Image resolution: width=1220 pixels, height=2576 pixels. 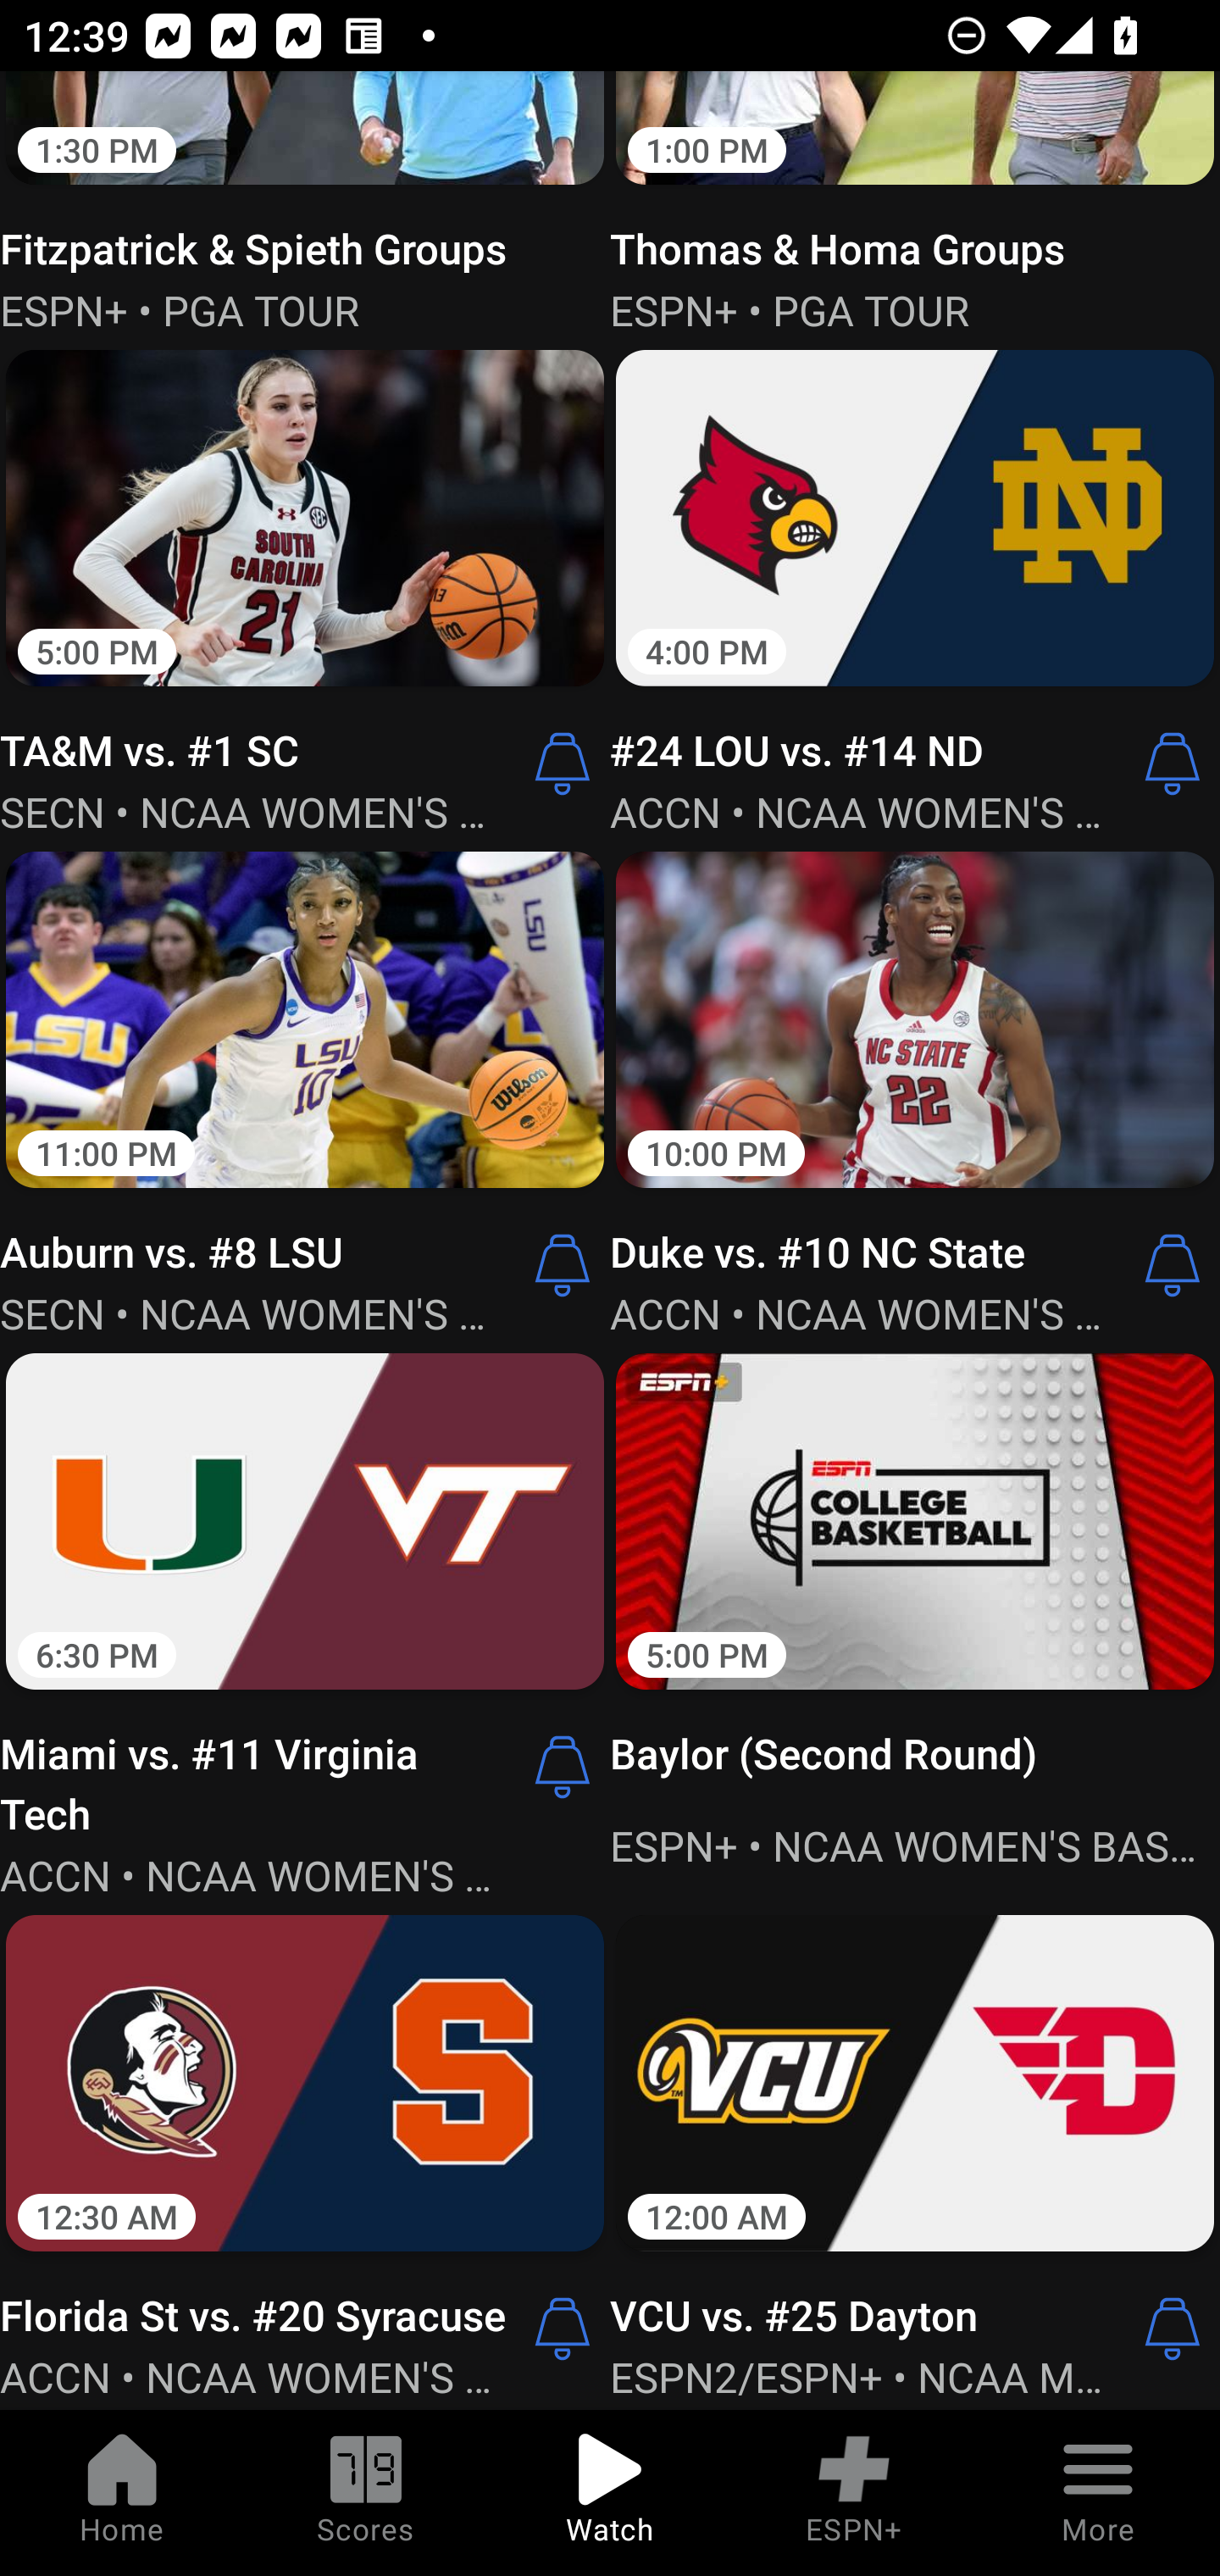 What do you see at coordinates (1098, 2493) in the screenshot?
I see `More` at bounding box center [1098, 2493].